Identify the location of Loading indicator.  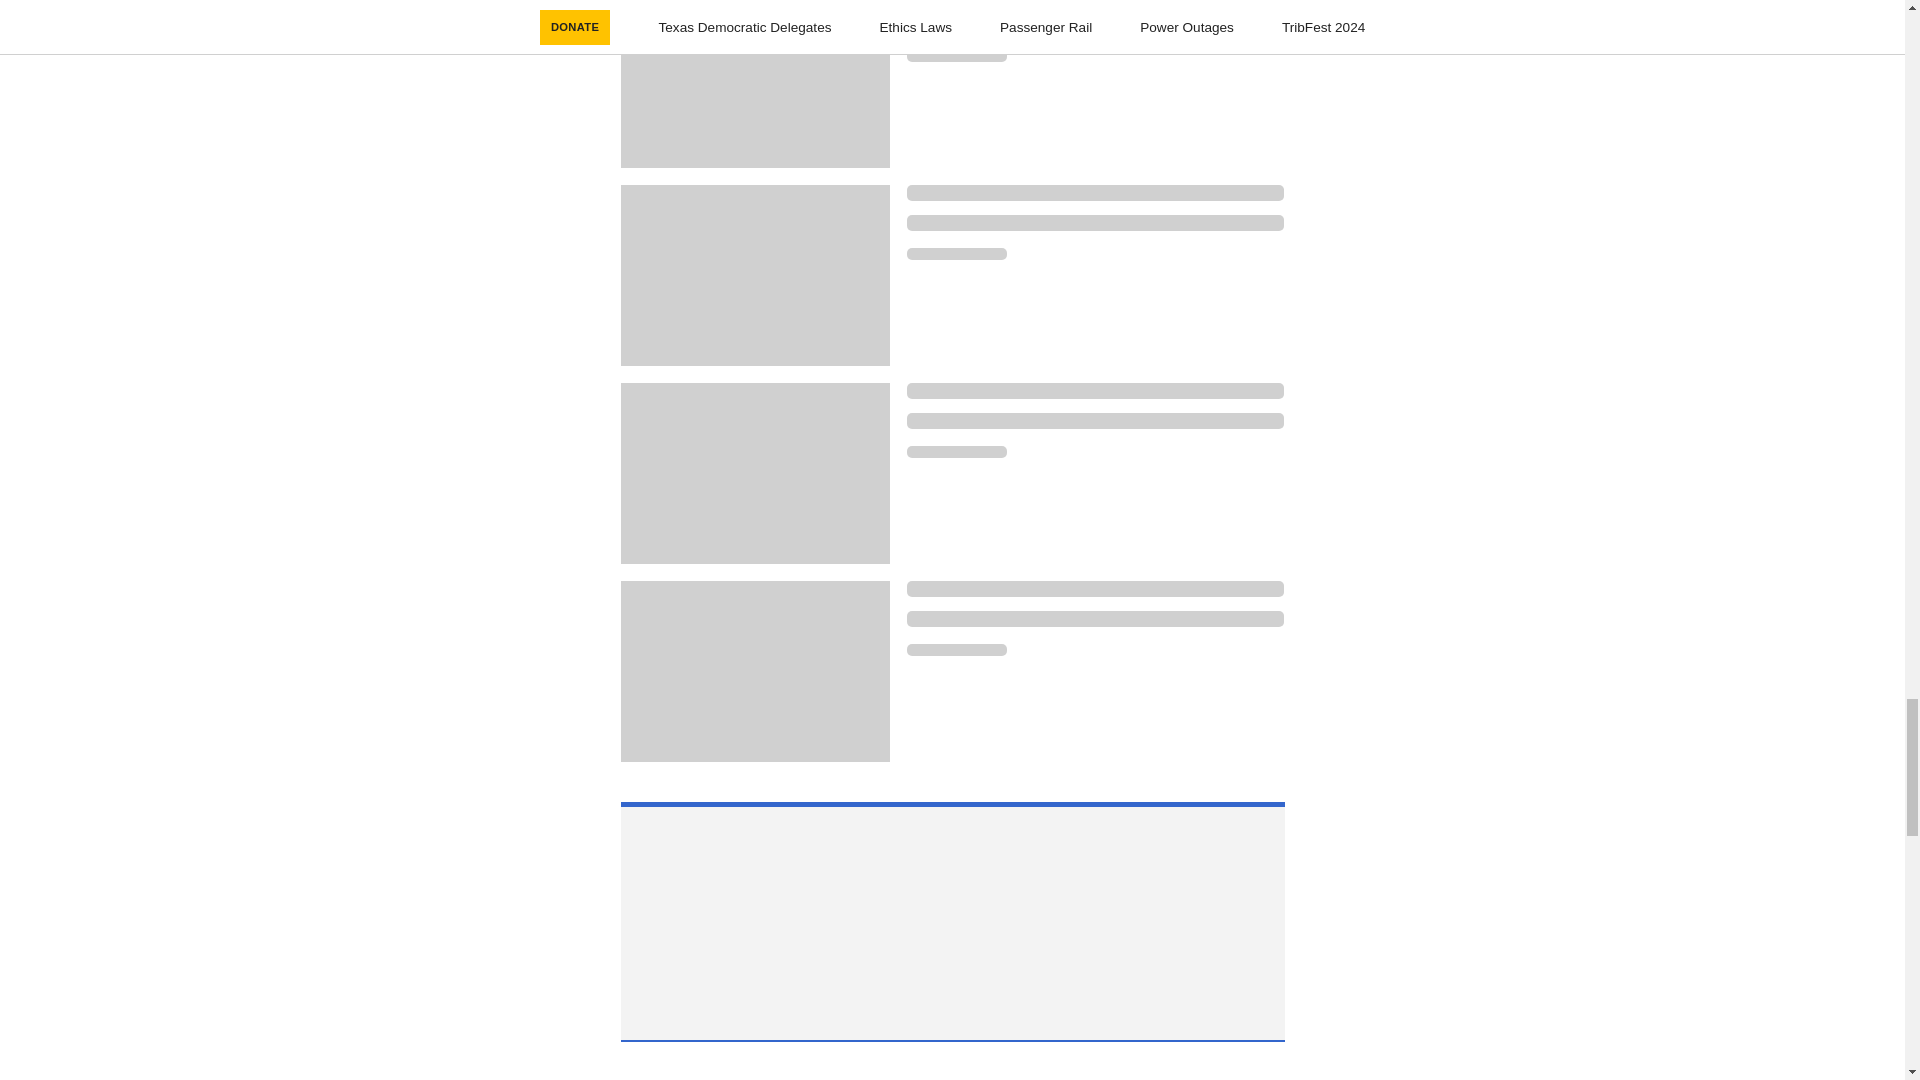
(956, 55).